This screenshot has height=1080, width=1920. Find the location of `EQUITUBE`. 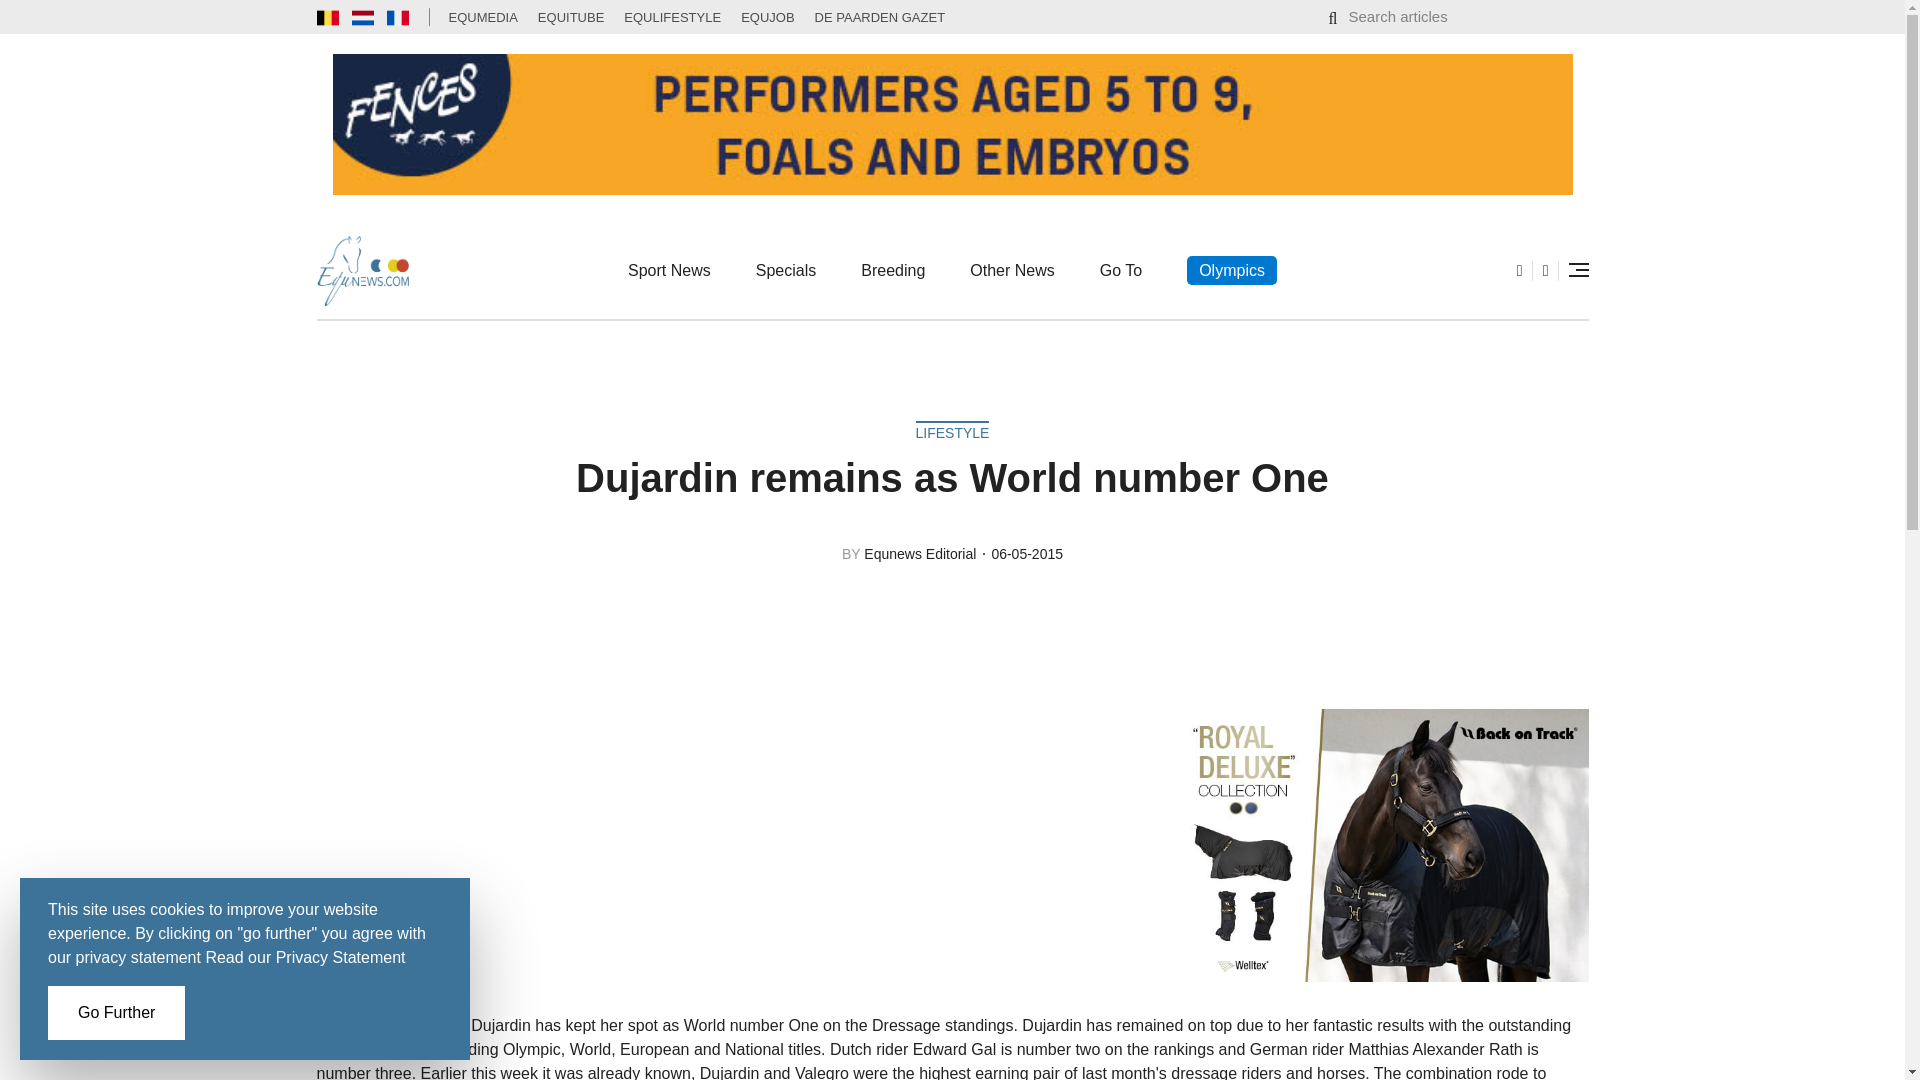

EQUITUBE is located at coordinates (570, 16).